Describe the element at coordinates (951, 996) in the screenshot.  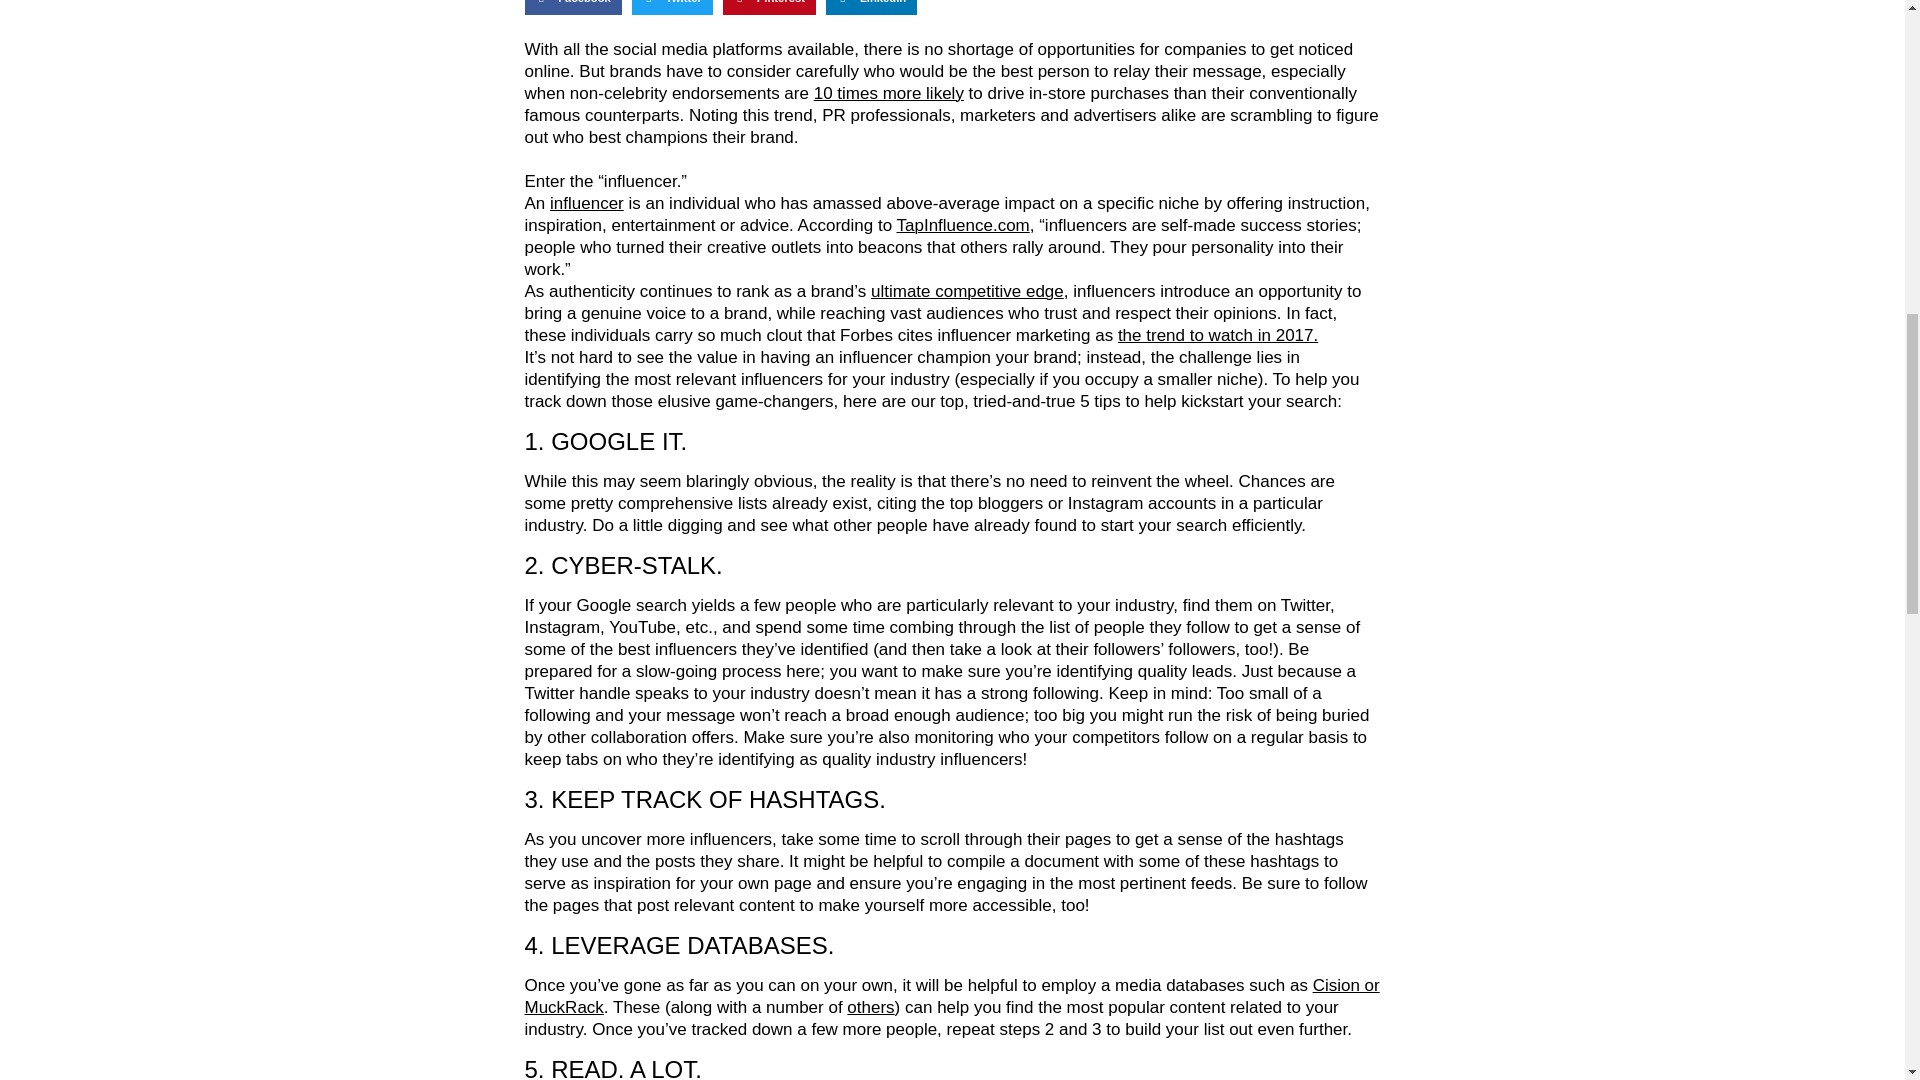
I see `Cision or MuckRack` at that location.